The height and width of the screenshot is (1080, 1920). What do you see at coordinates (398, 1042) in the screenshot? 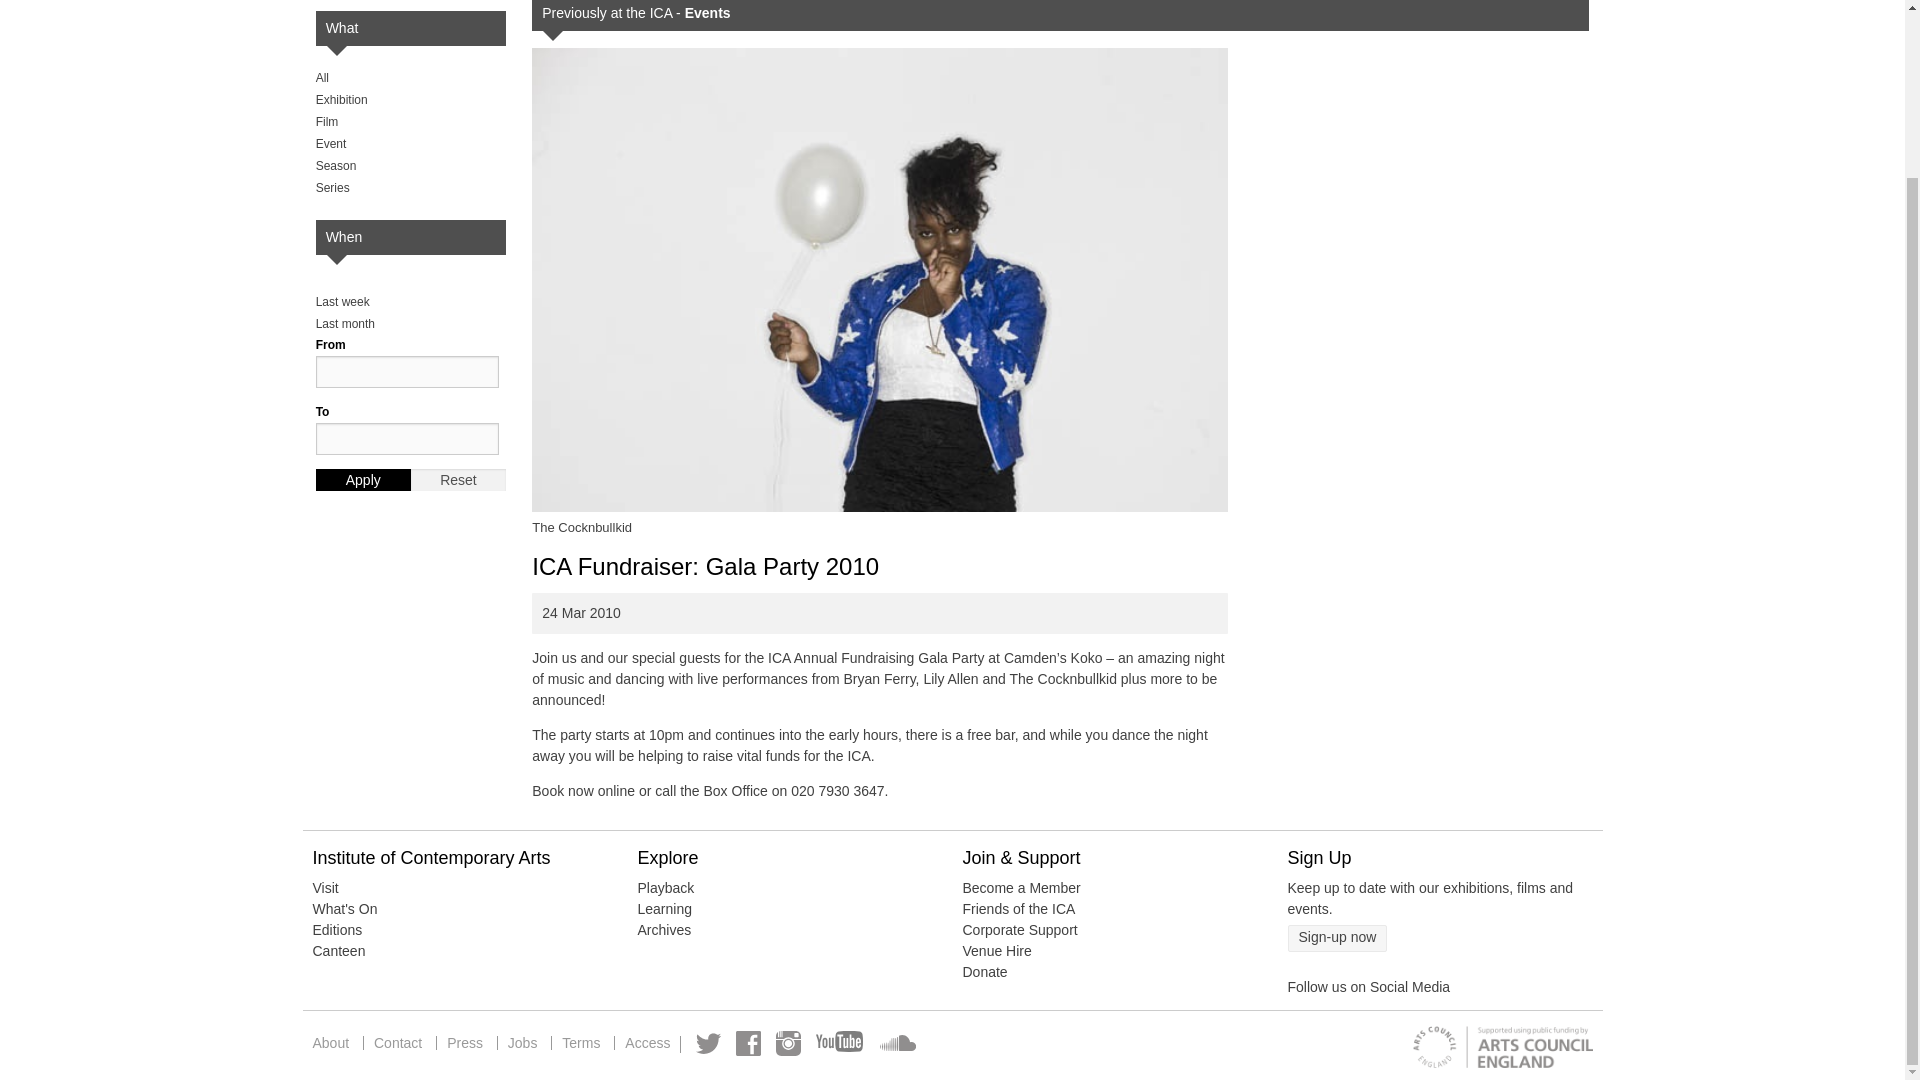
I see `Contact` at bounding box center [398, 1042].